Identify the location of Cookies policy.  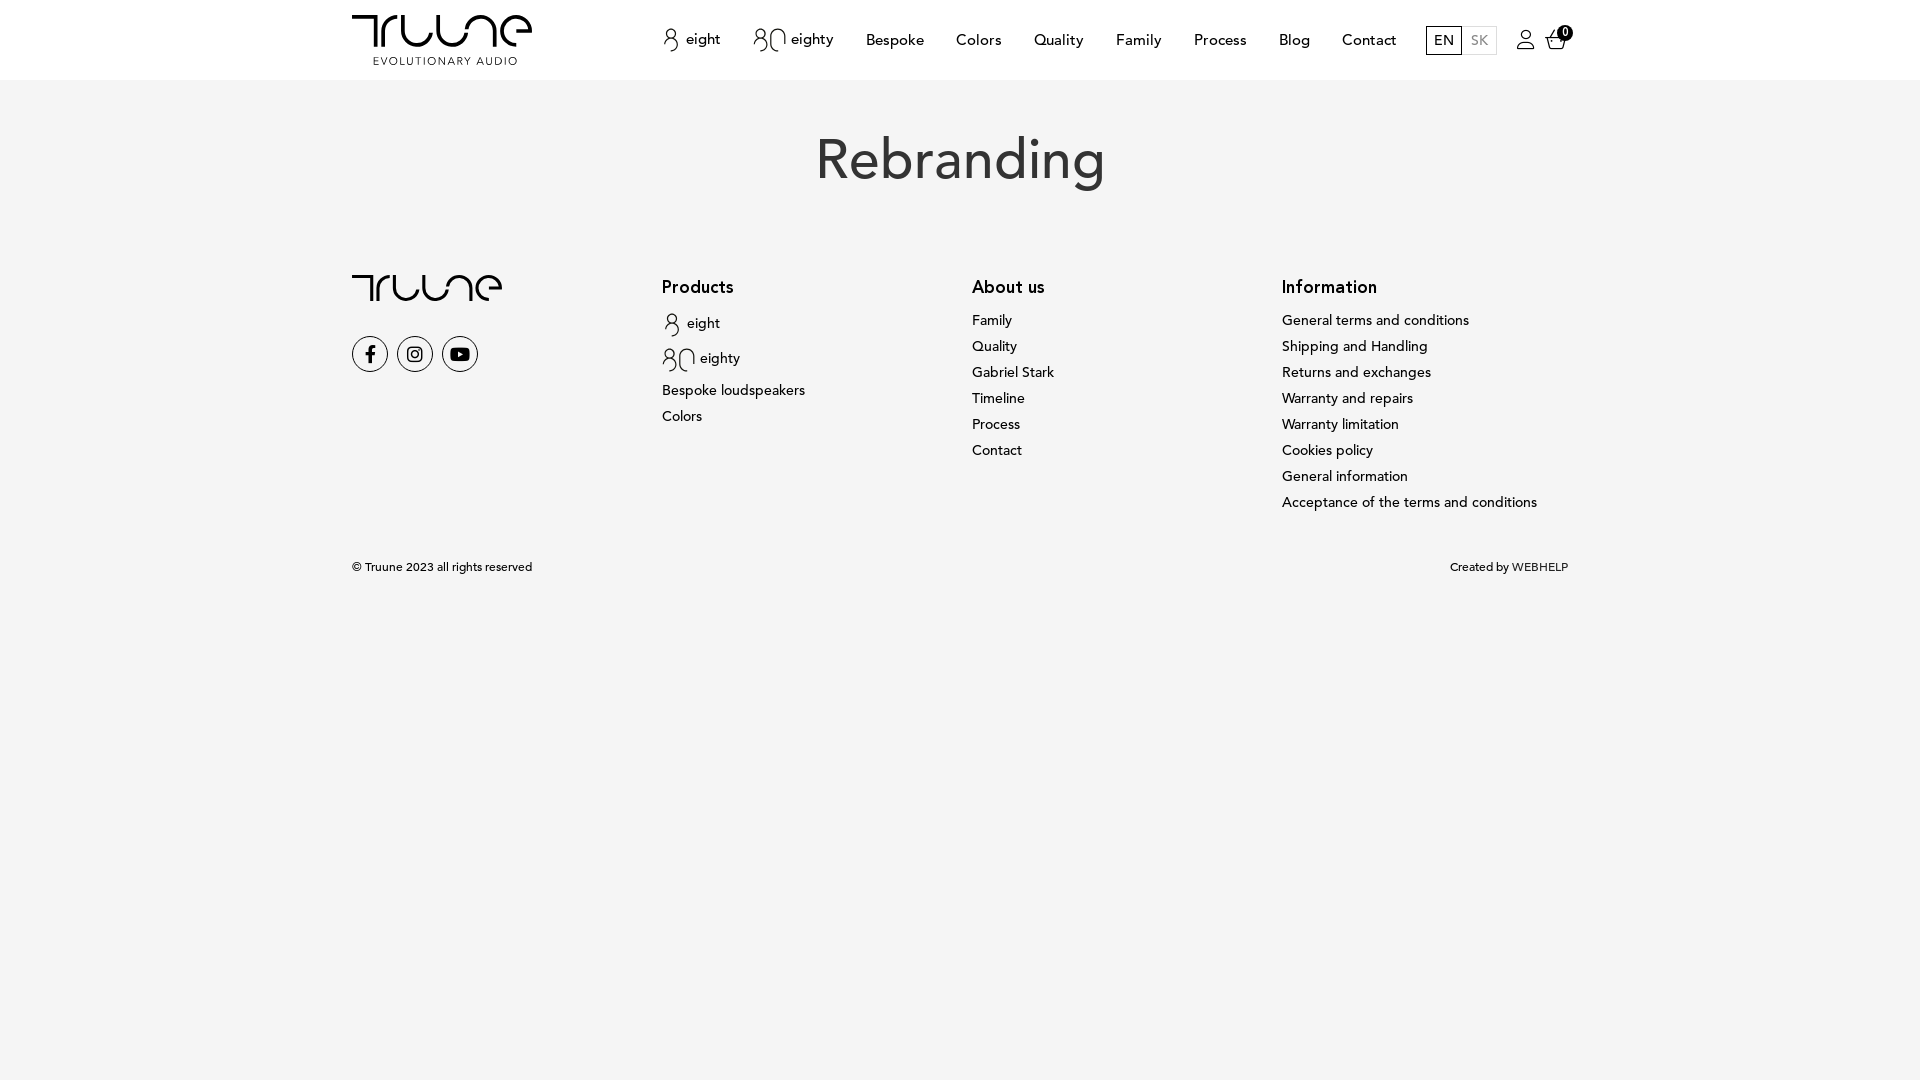
(1328, 450).